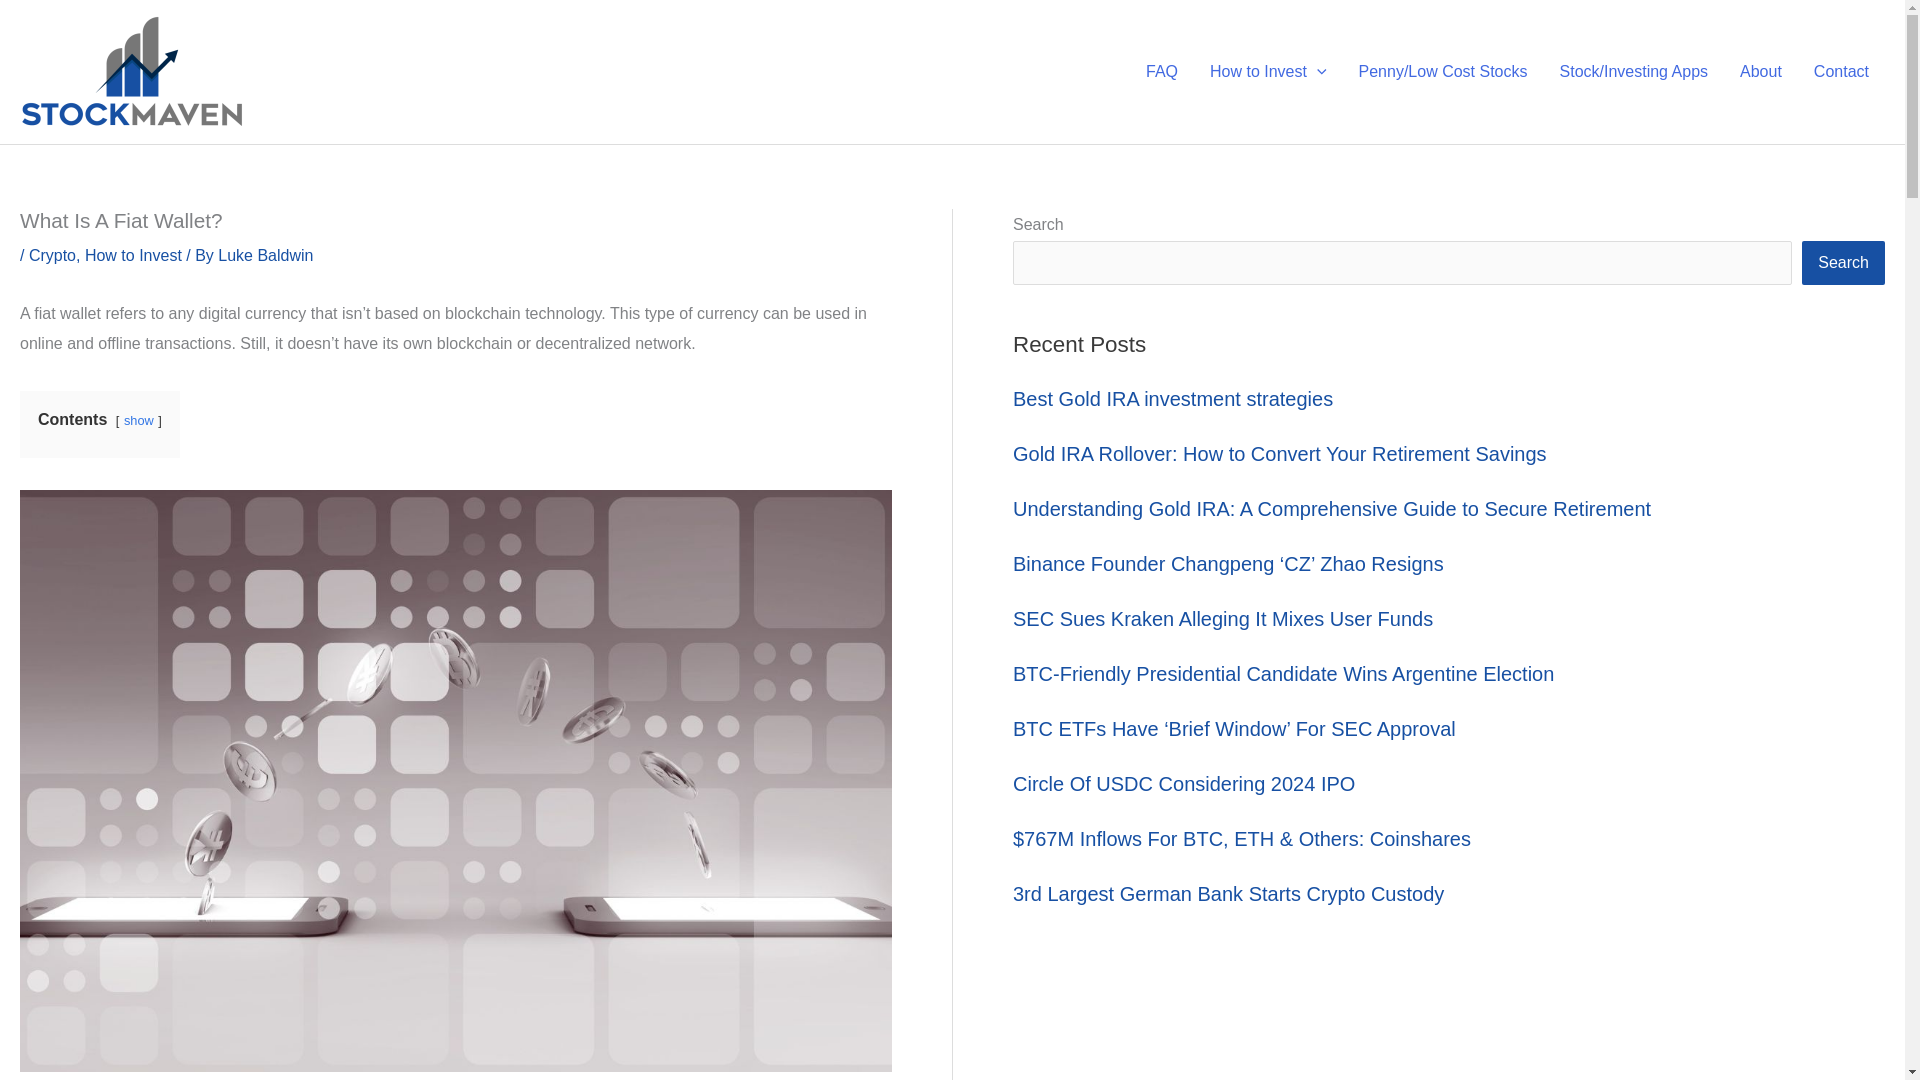 The image size is (1920, 1080). What do you see at coordinates (138, 420) in the screenshot?
I see `show` at bounding box center [138, 420].